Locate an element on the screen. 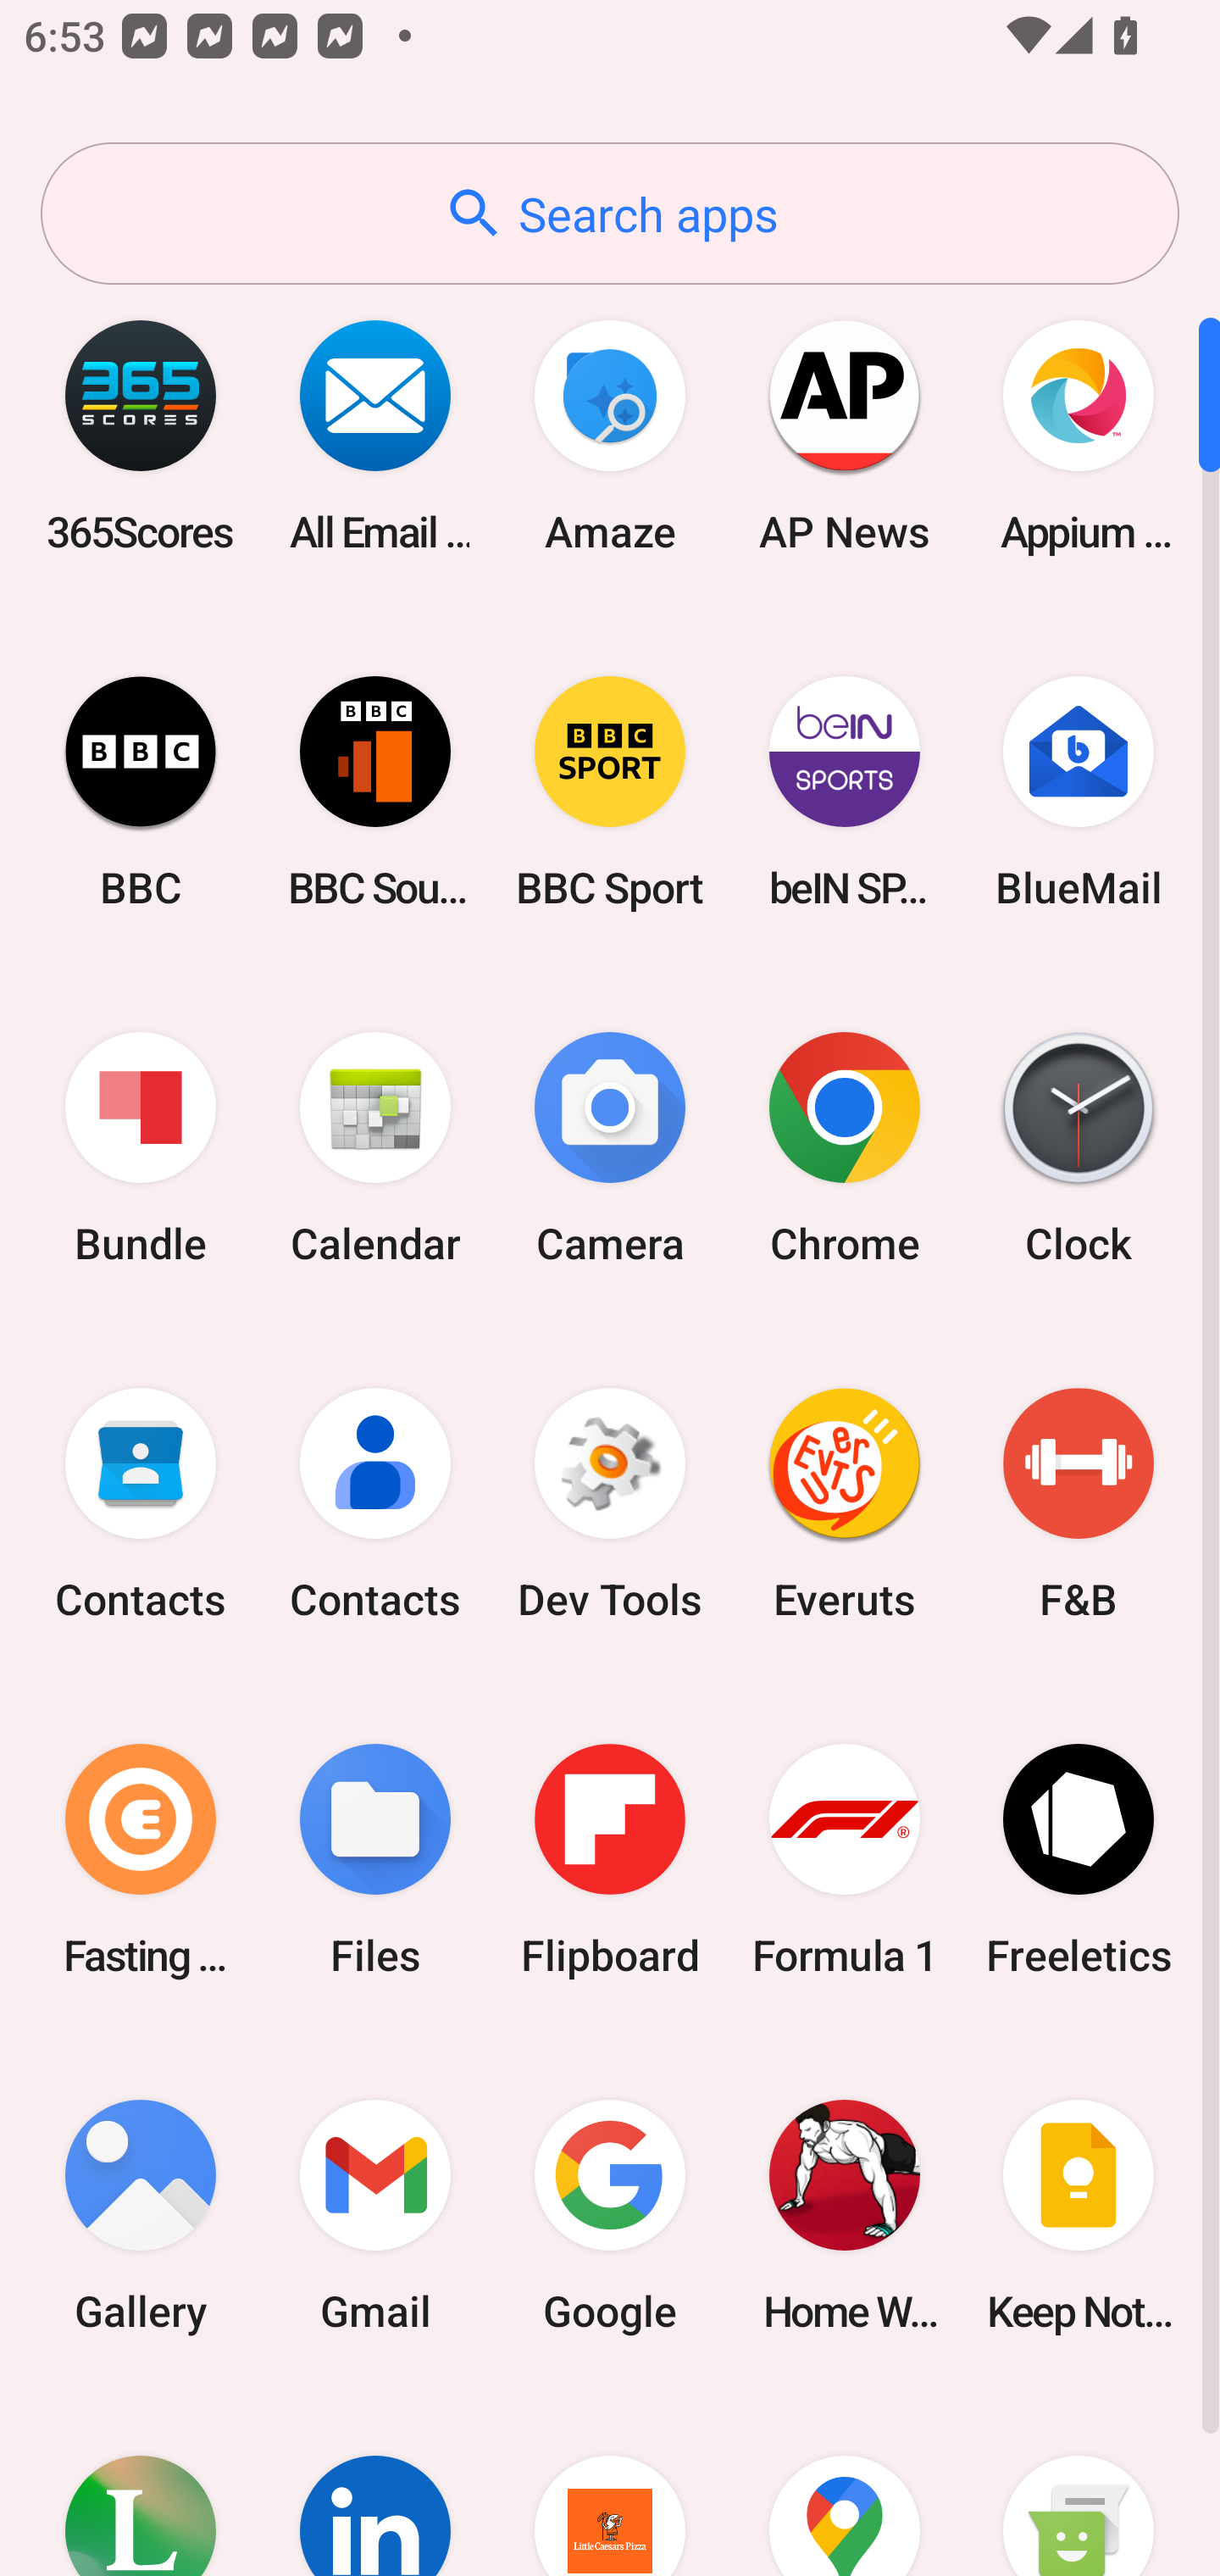 Image resolution: width=1220 pixels, height=2576 pixels. Maps is located at coordinates (844, 2484).